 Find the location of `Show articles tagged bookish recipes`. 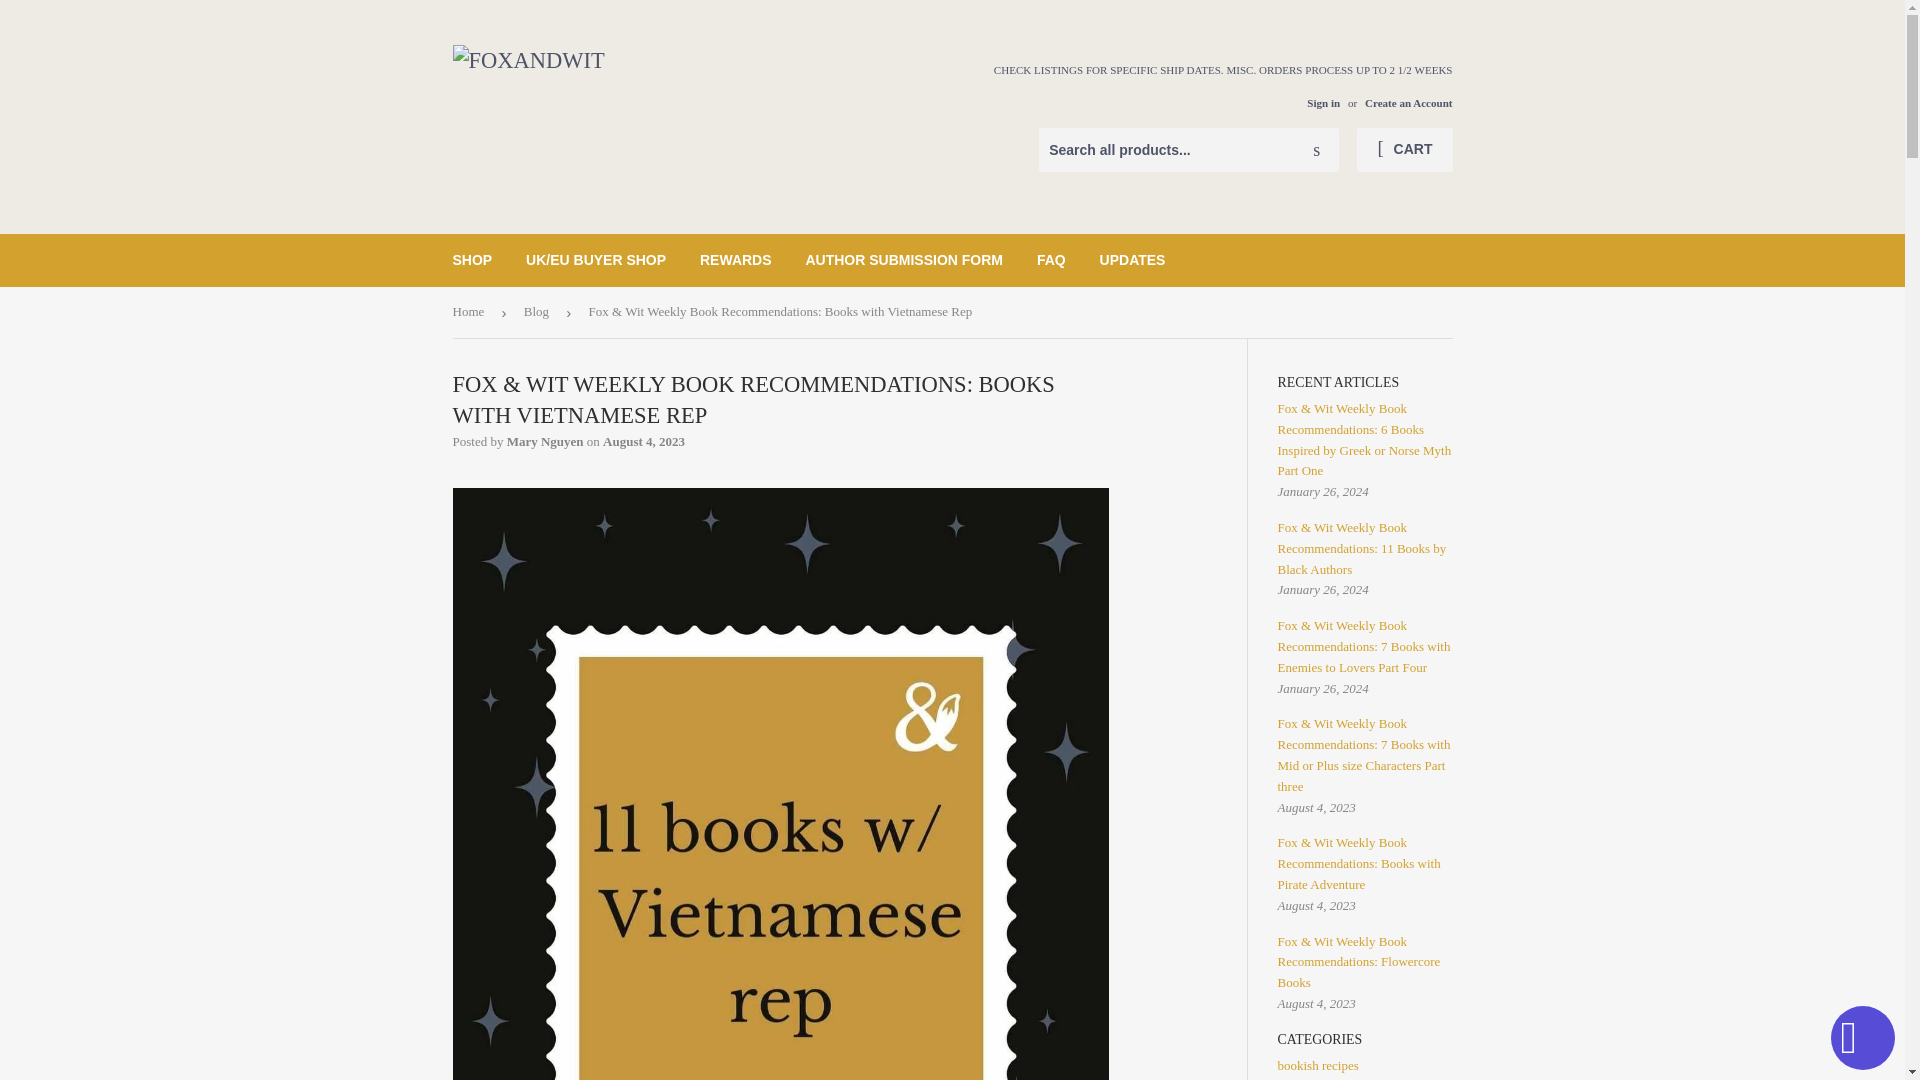

Show articles tagged bookish recipes is located at coordinates (1318, 1066).